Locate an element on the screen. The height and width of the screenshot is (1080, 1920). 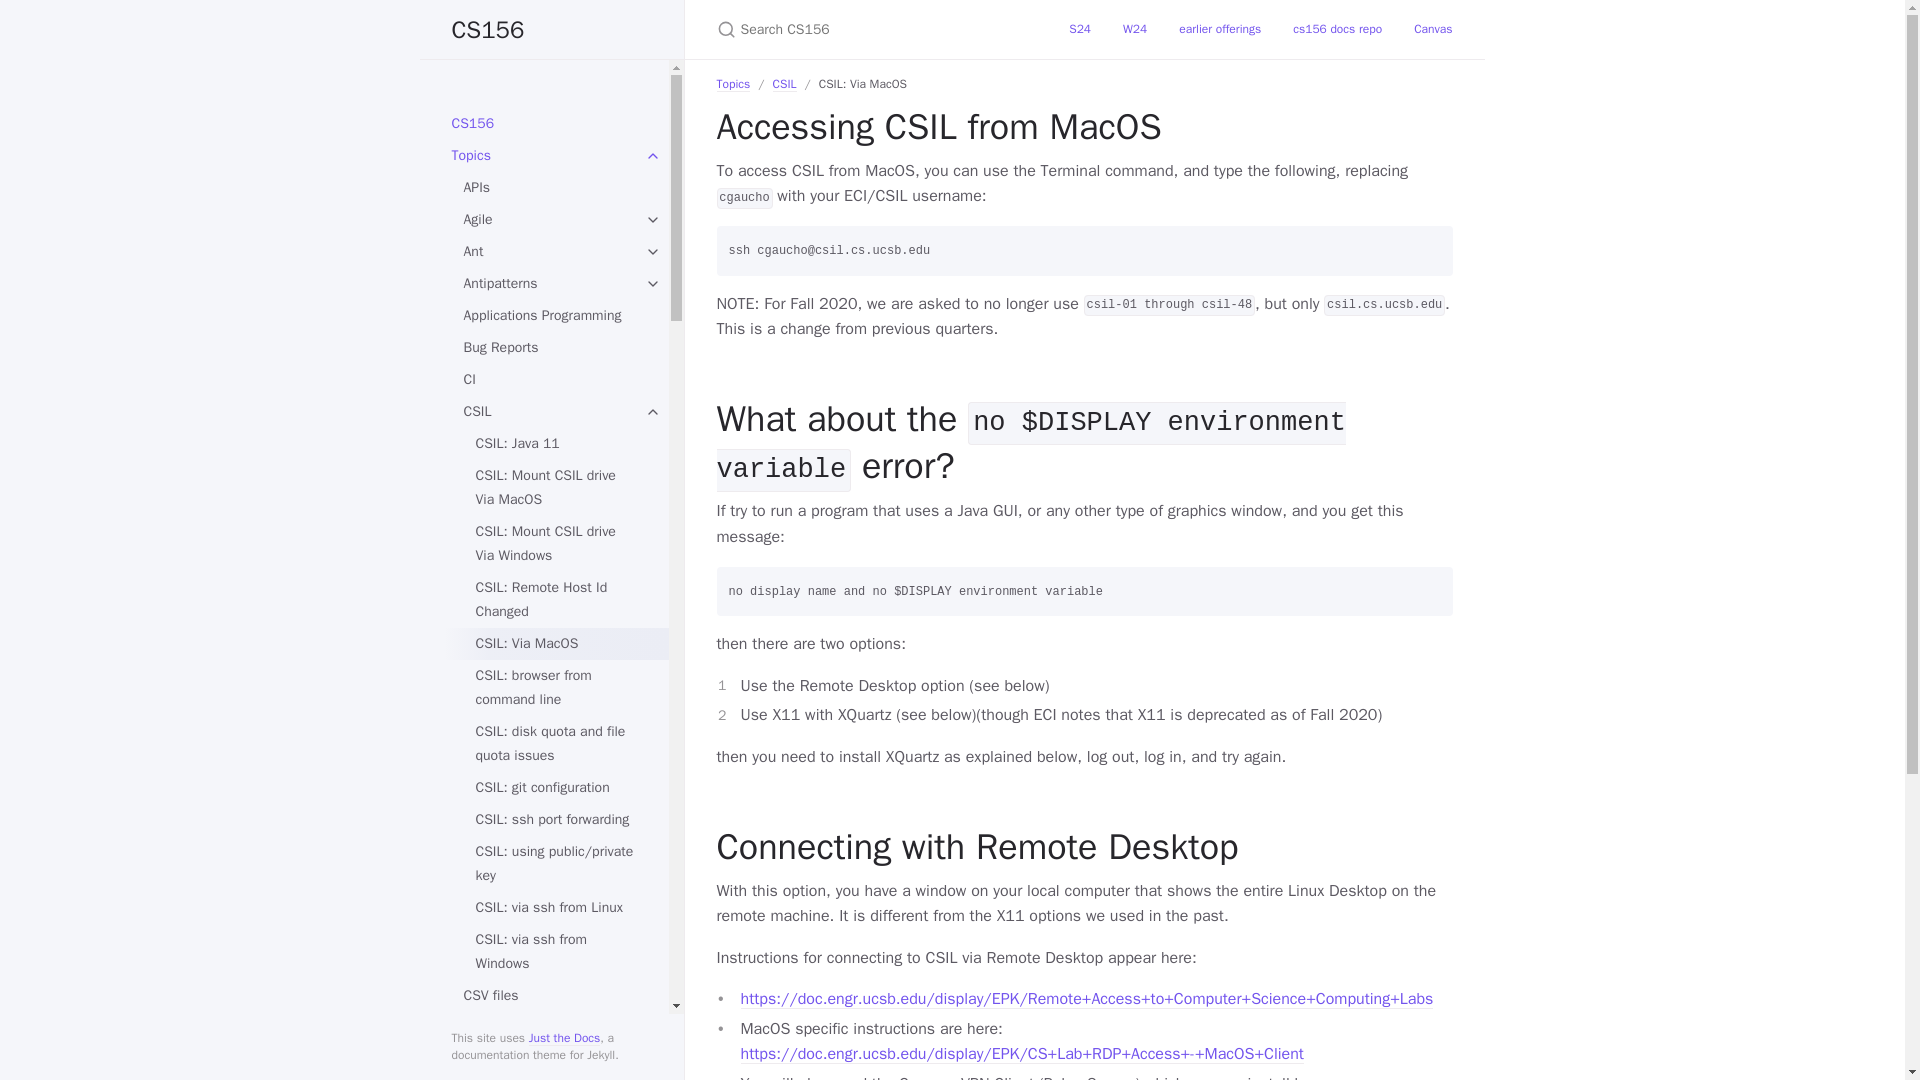
Ant is located at coordinates (550, 252).